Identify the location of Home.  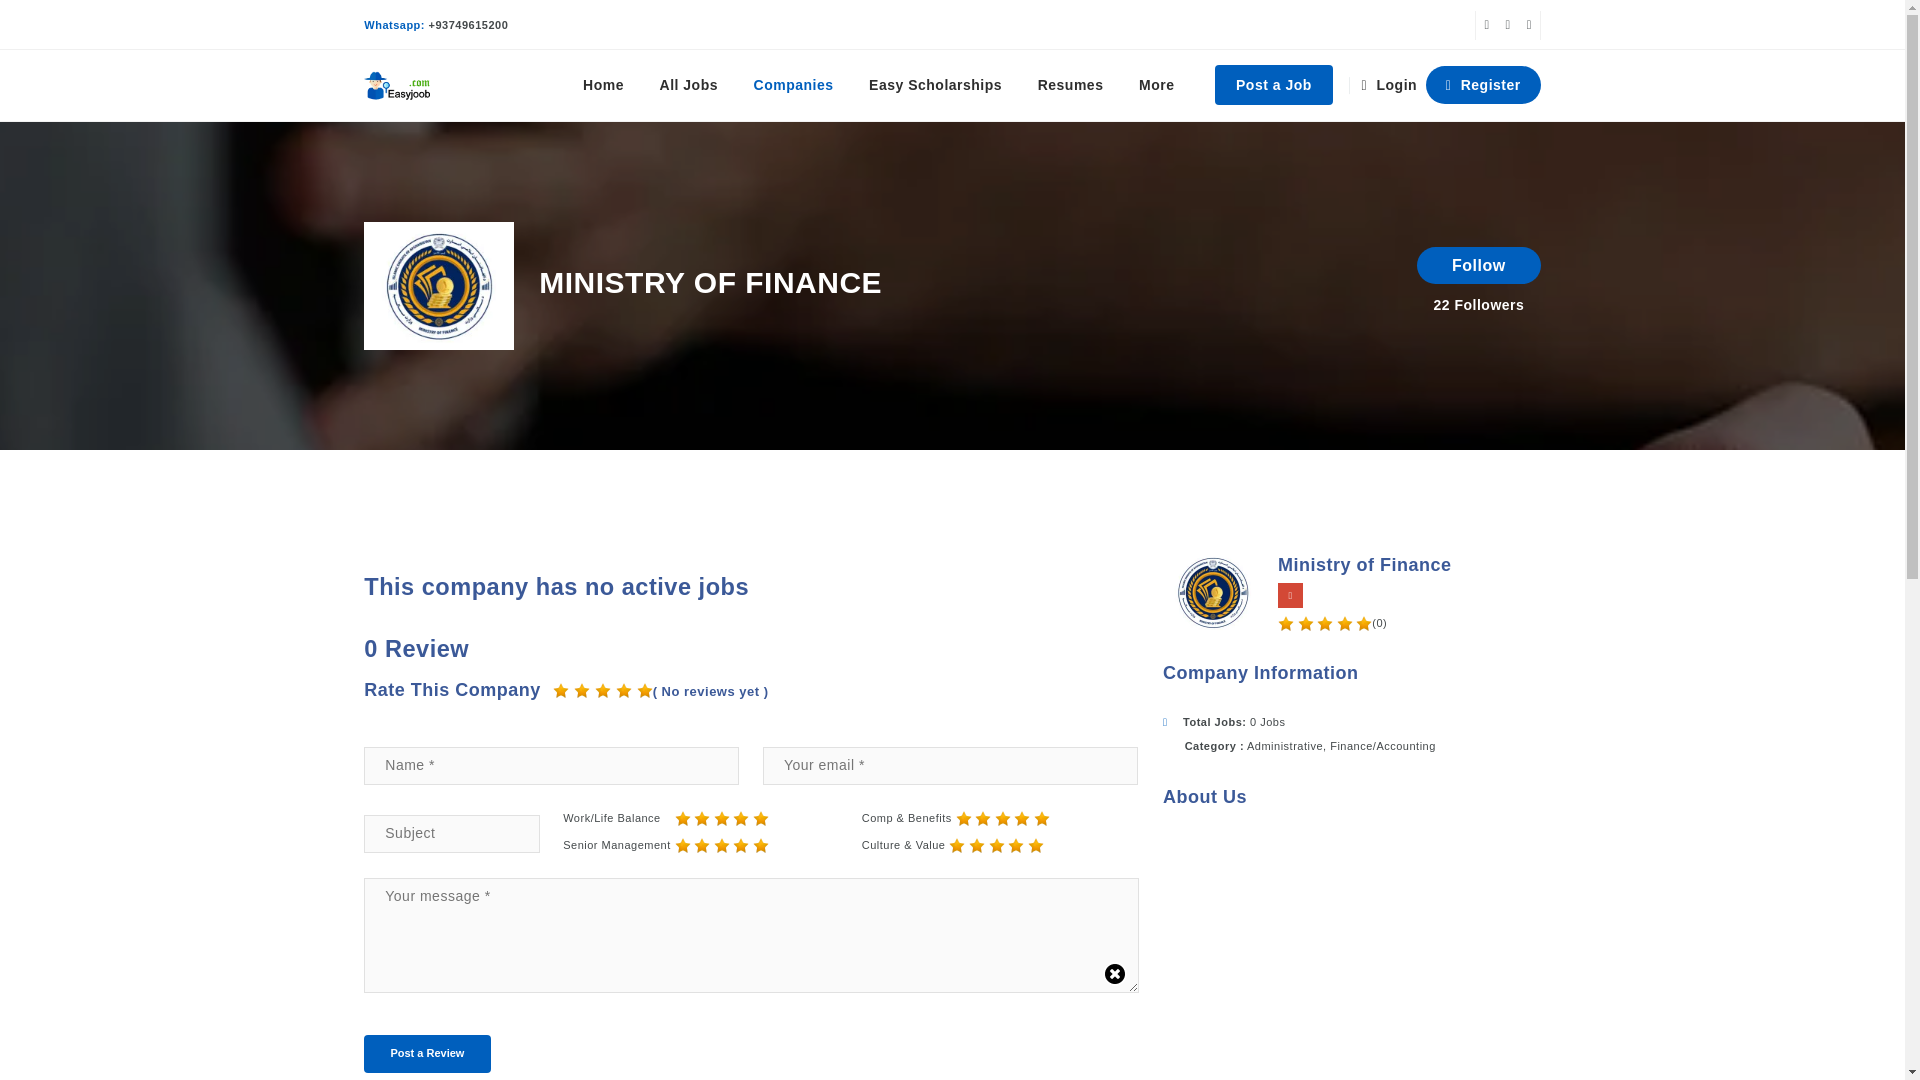
(602, 84).